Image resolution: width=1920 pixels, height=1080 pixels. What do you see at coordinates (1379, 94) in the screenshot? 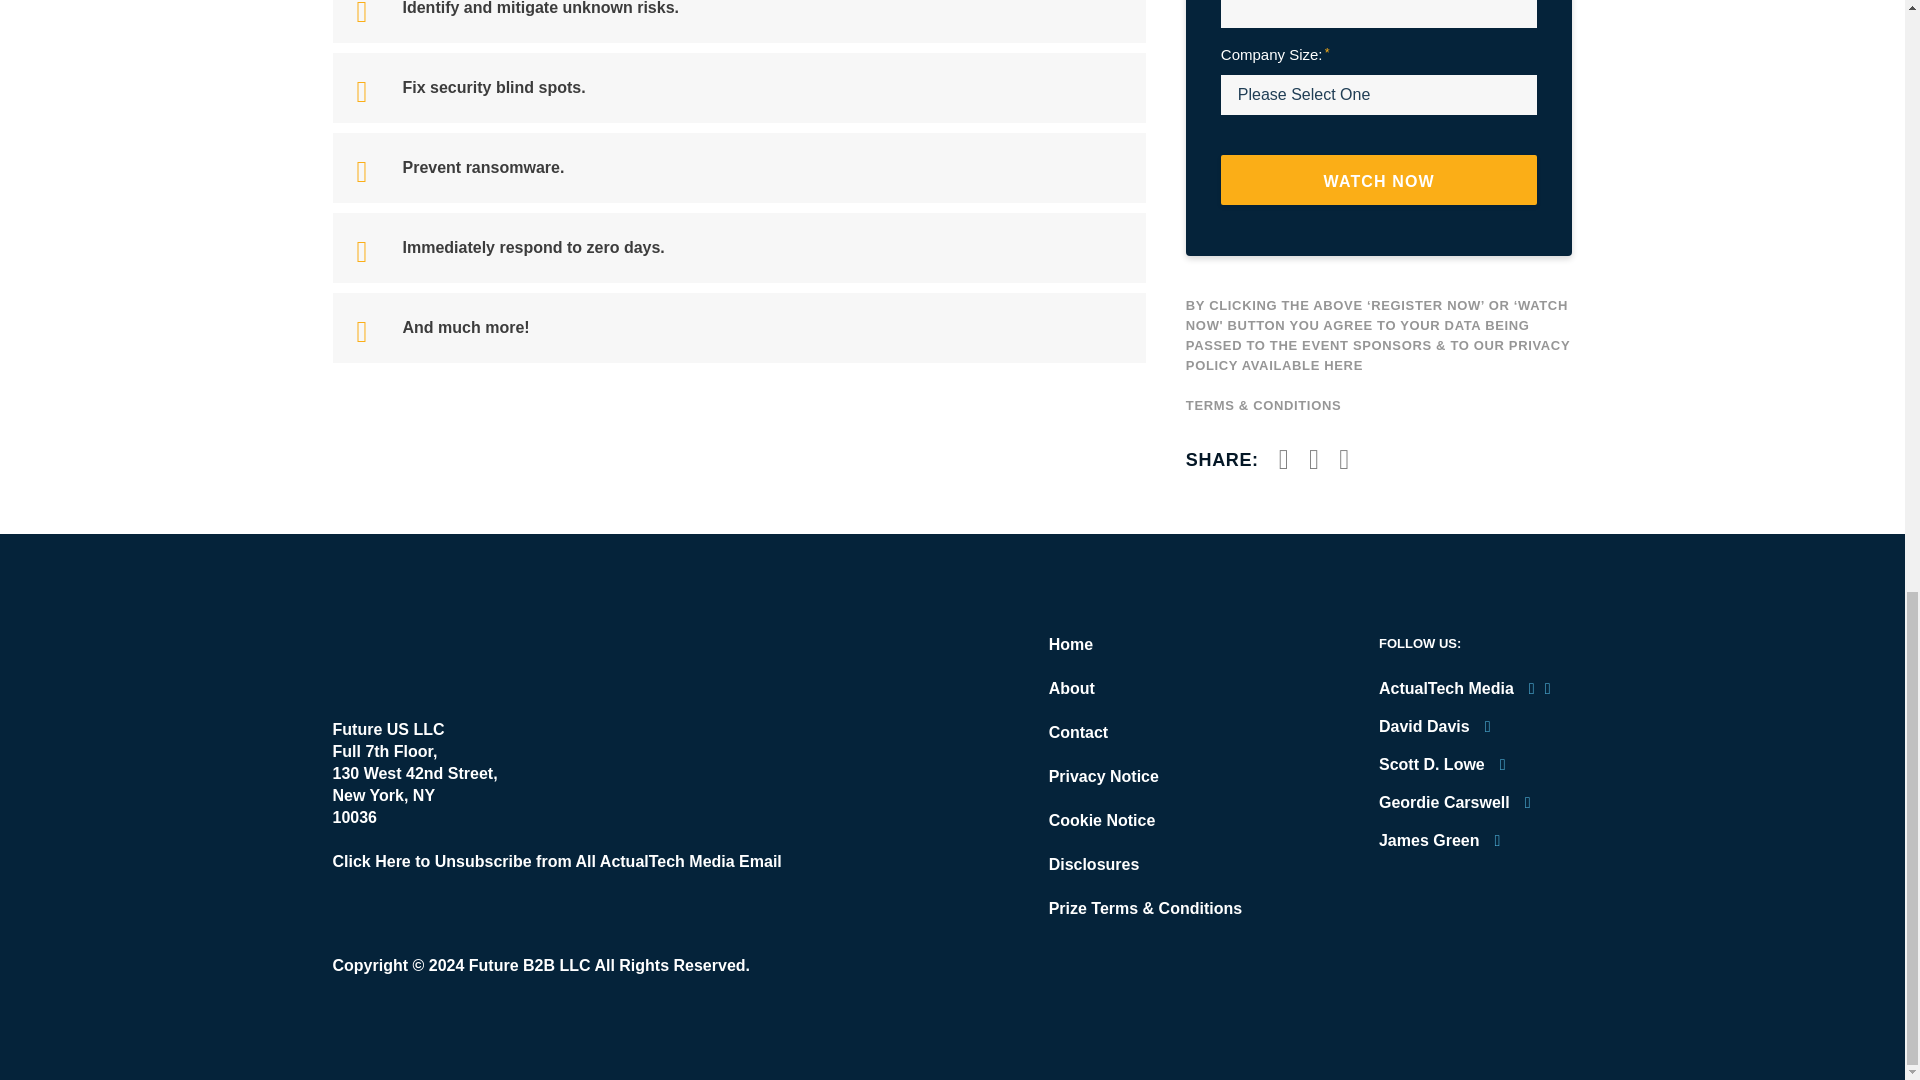
I see `Please Select One` at bounding box center [1379, 94].